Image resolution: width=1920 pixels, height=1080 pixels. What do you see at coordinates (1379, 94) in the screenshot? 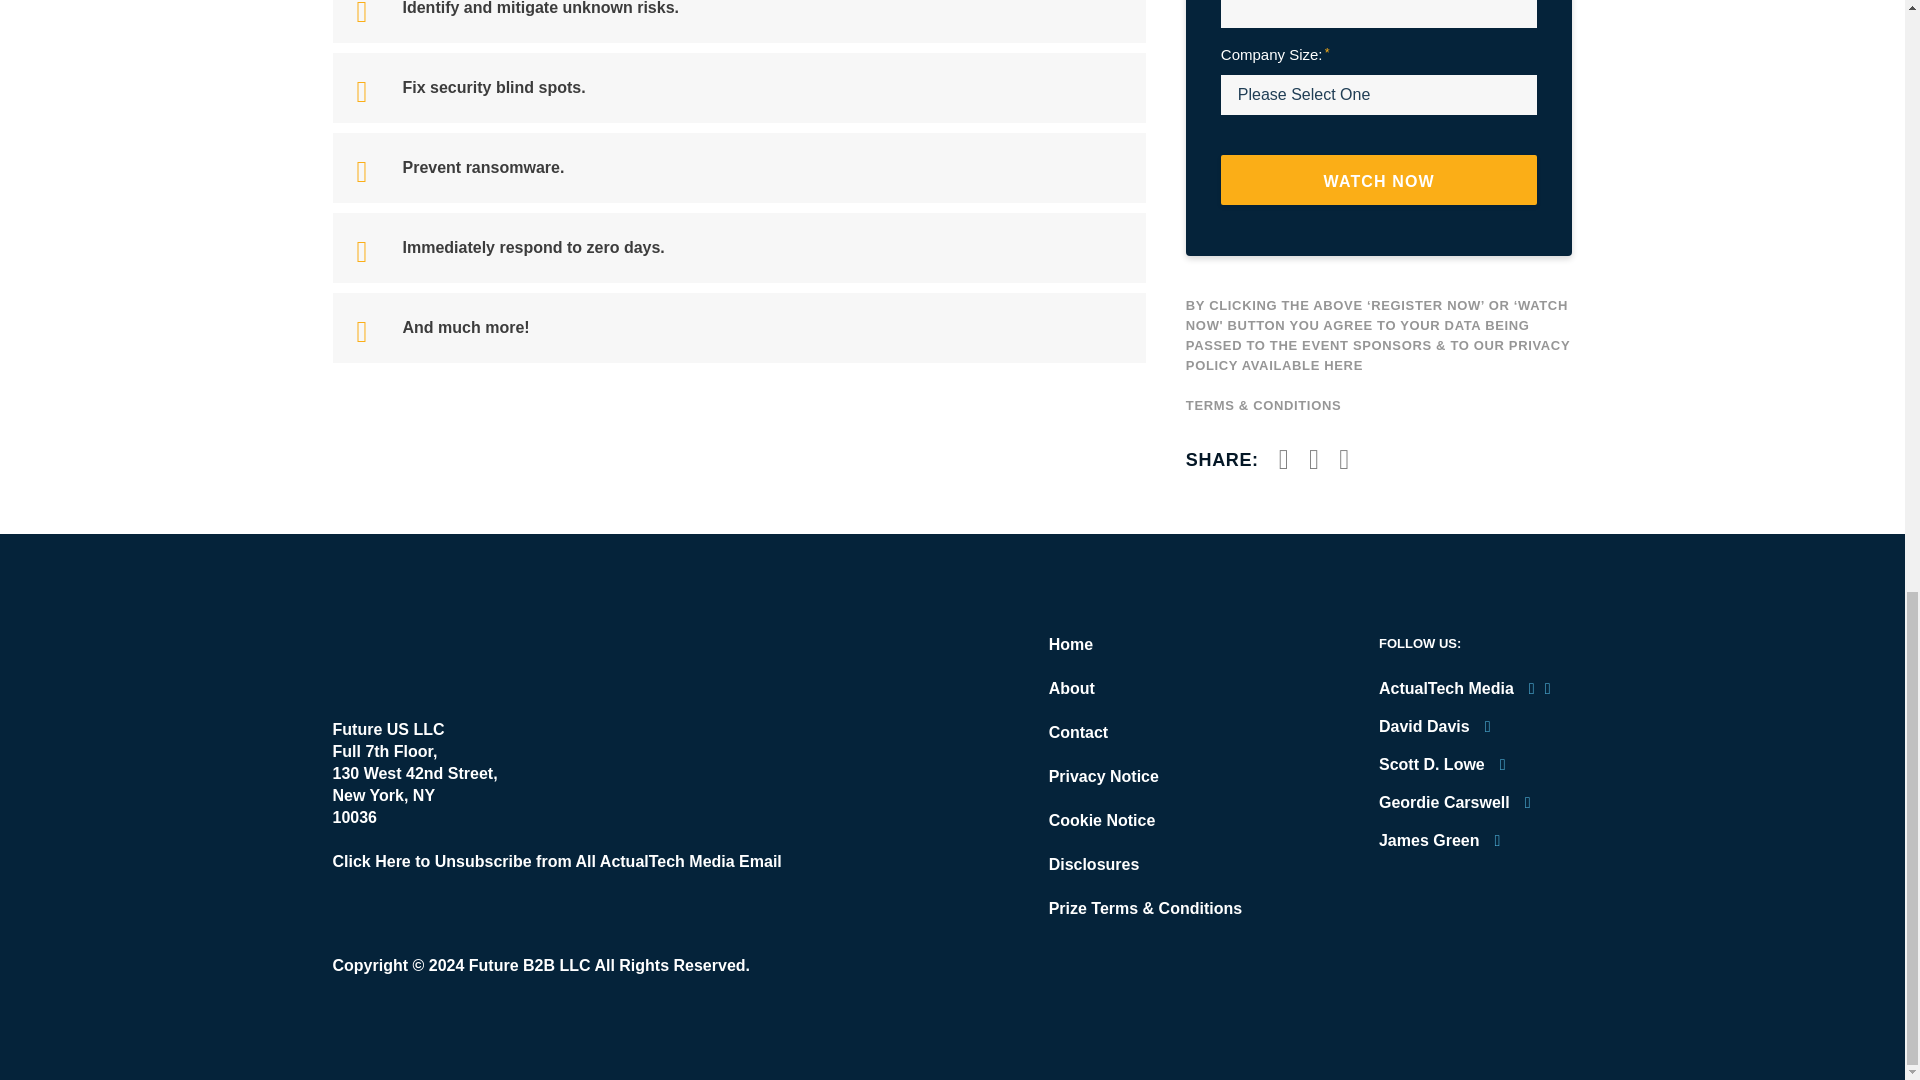
I see `Please Select One` at bounding box center [1379, 94].